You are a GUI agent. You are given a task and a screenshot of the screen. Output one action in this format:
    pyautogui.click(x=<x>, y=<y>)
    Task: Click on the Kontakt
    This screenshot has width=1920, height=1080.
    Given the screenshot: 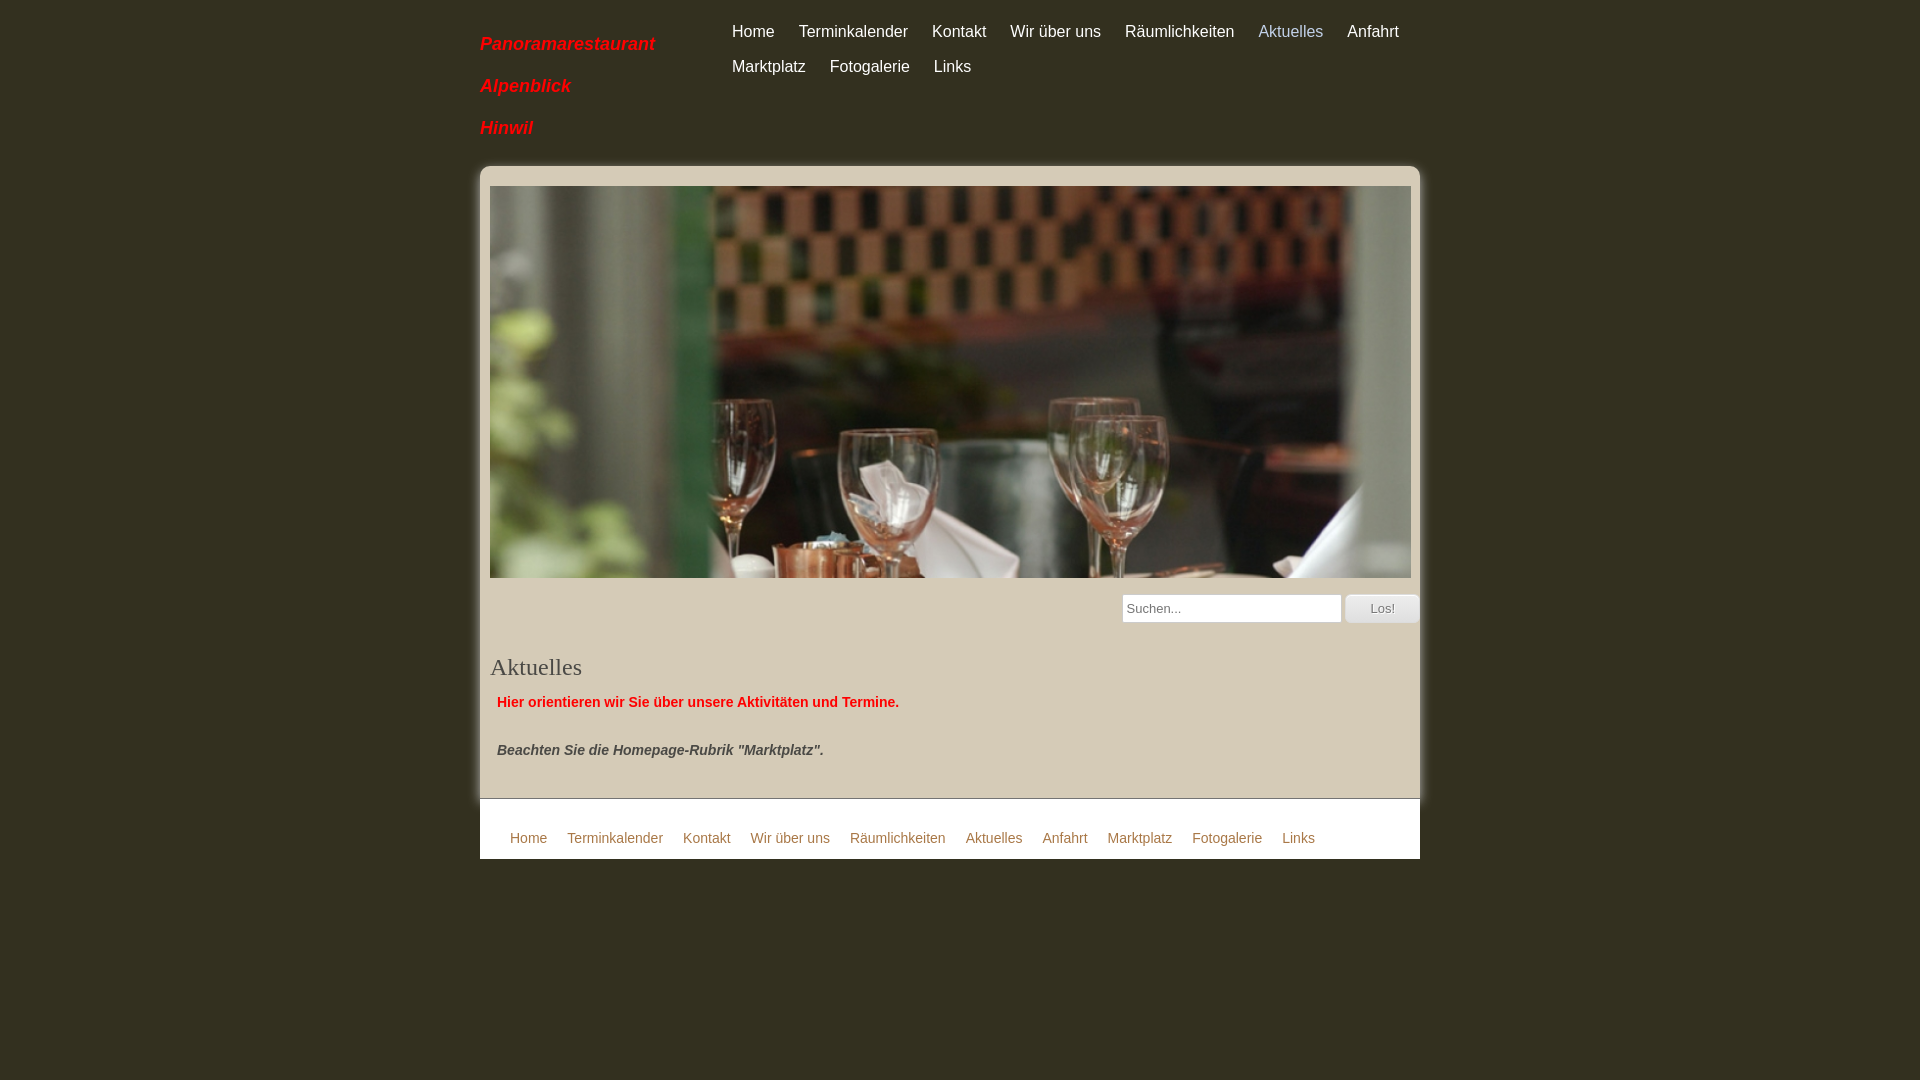 What is the action you would take?
    pyautogui.click(x=959, y=32)
    